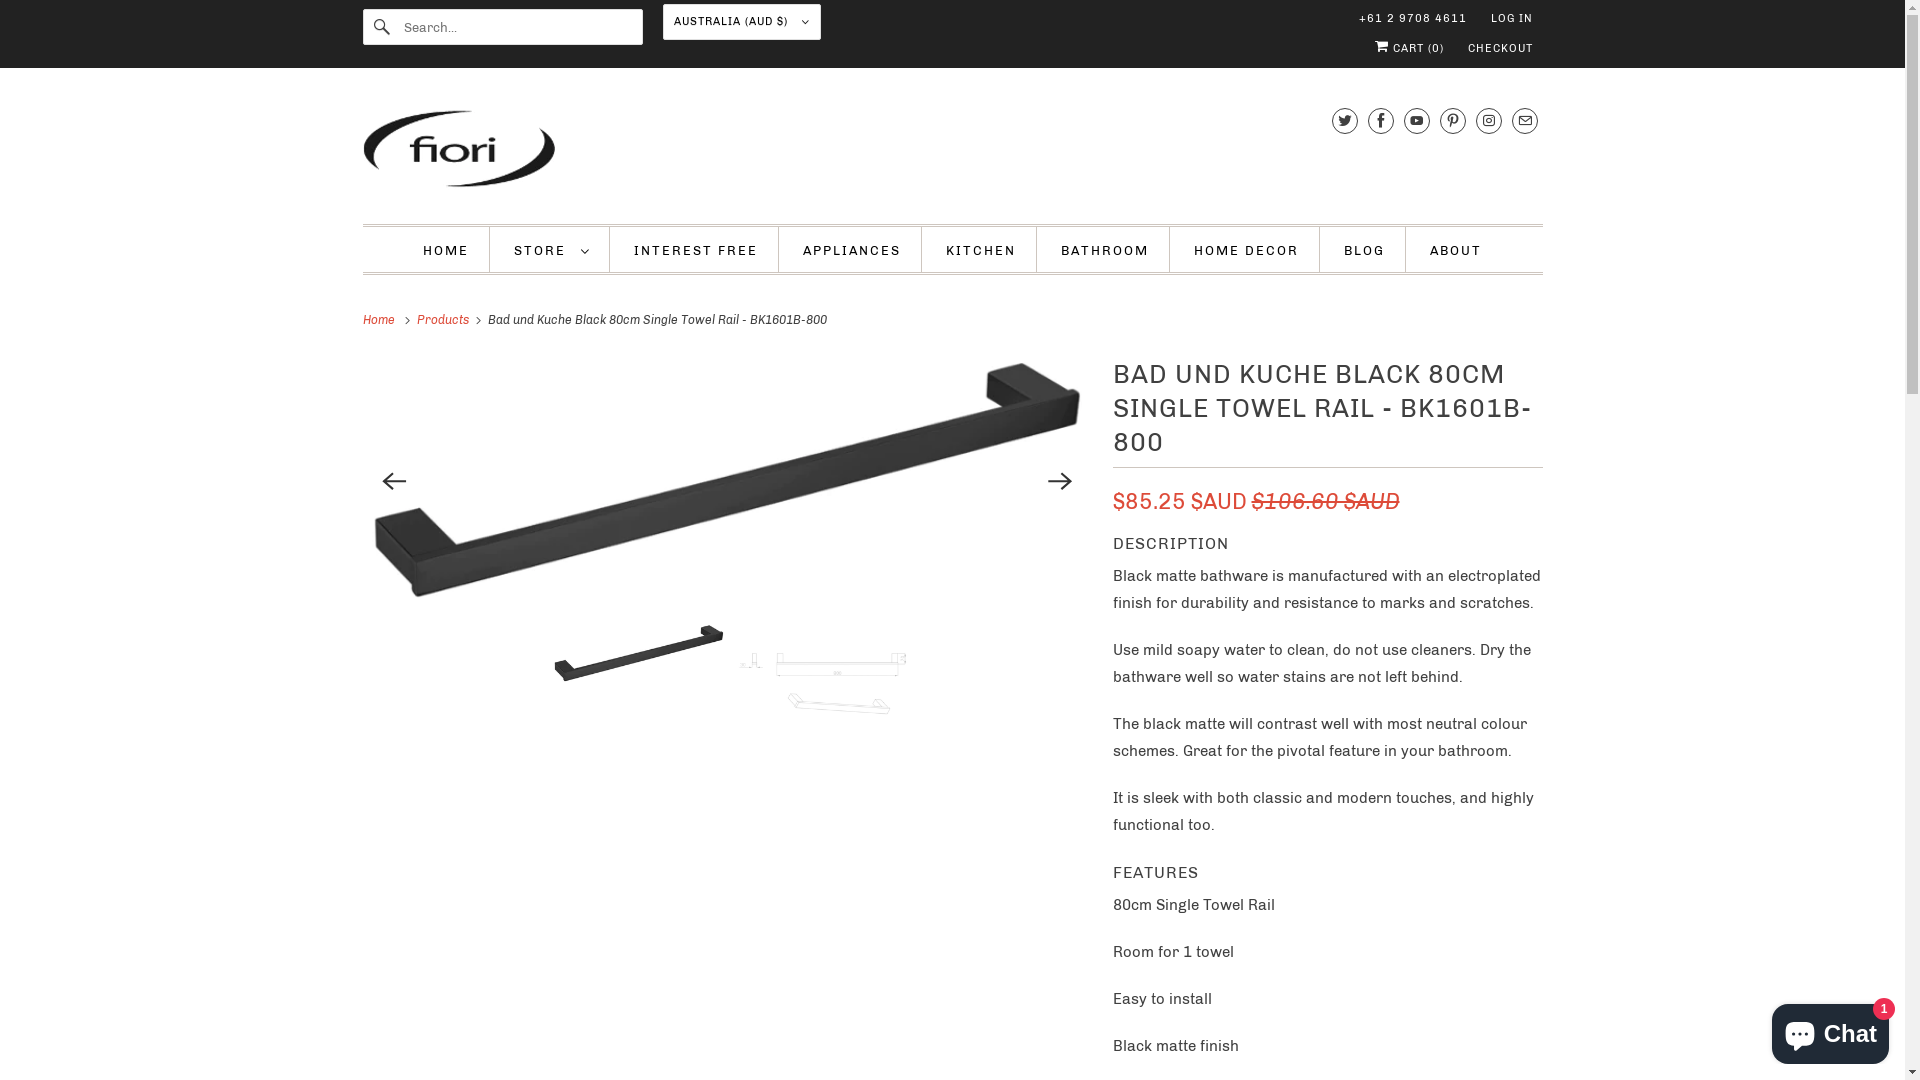 This screenshot has width=1920, height=1080. What do you see at coordinates (1412, 19) in the screenshot?
I see `+61 2 9708 4611` at bounding box center [1412, 19].